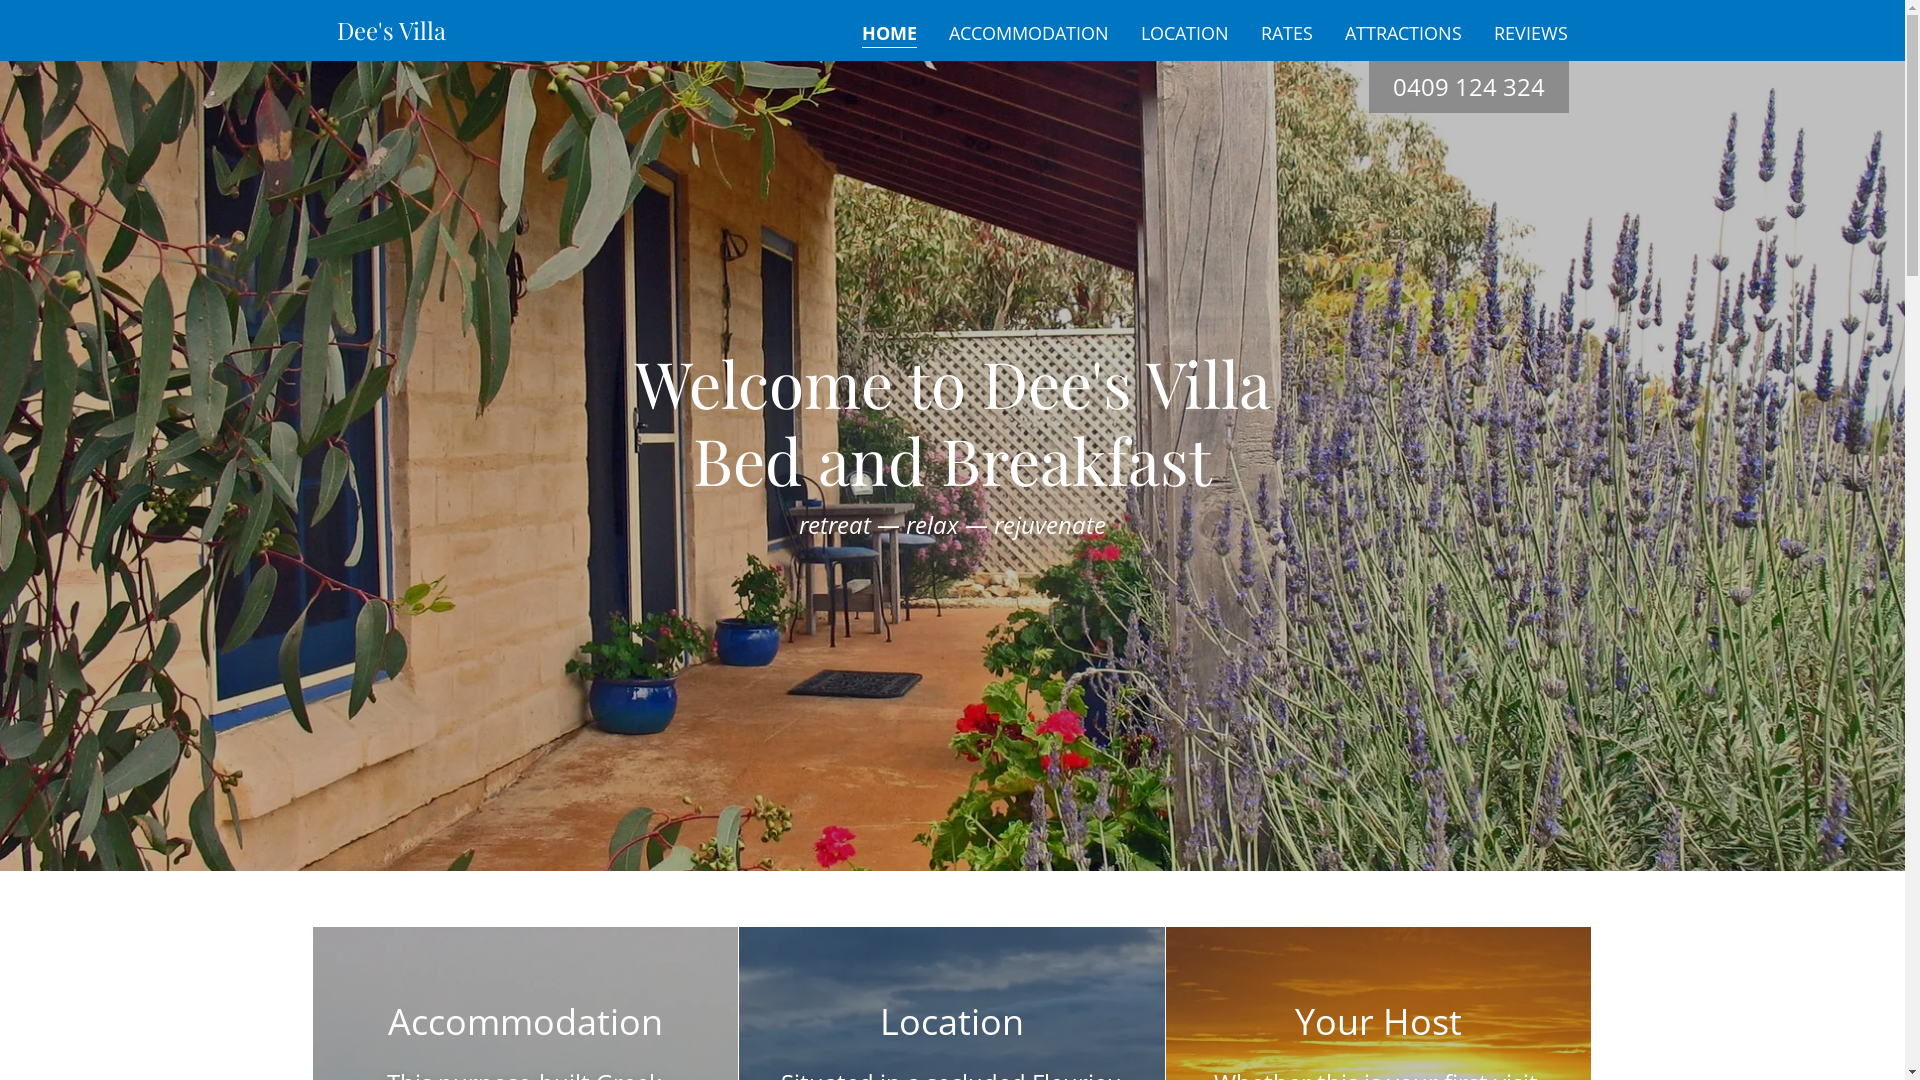 The height and width of the screenshot is (1080, 1920). What do you see at coordinates (390, 33) in the screenshot?
I see `Dee's Villa` at bounding box center [390, 33].